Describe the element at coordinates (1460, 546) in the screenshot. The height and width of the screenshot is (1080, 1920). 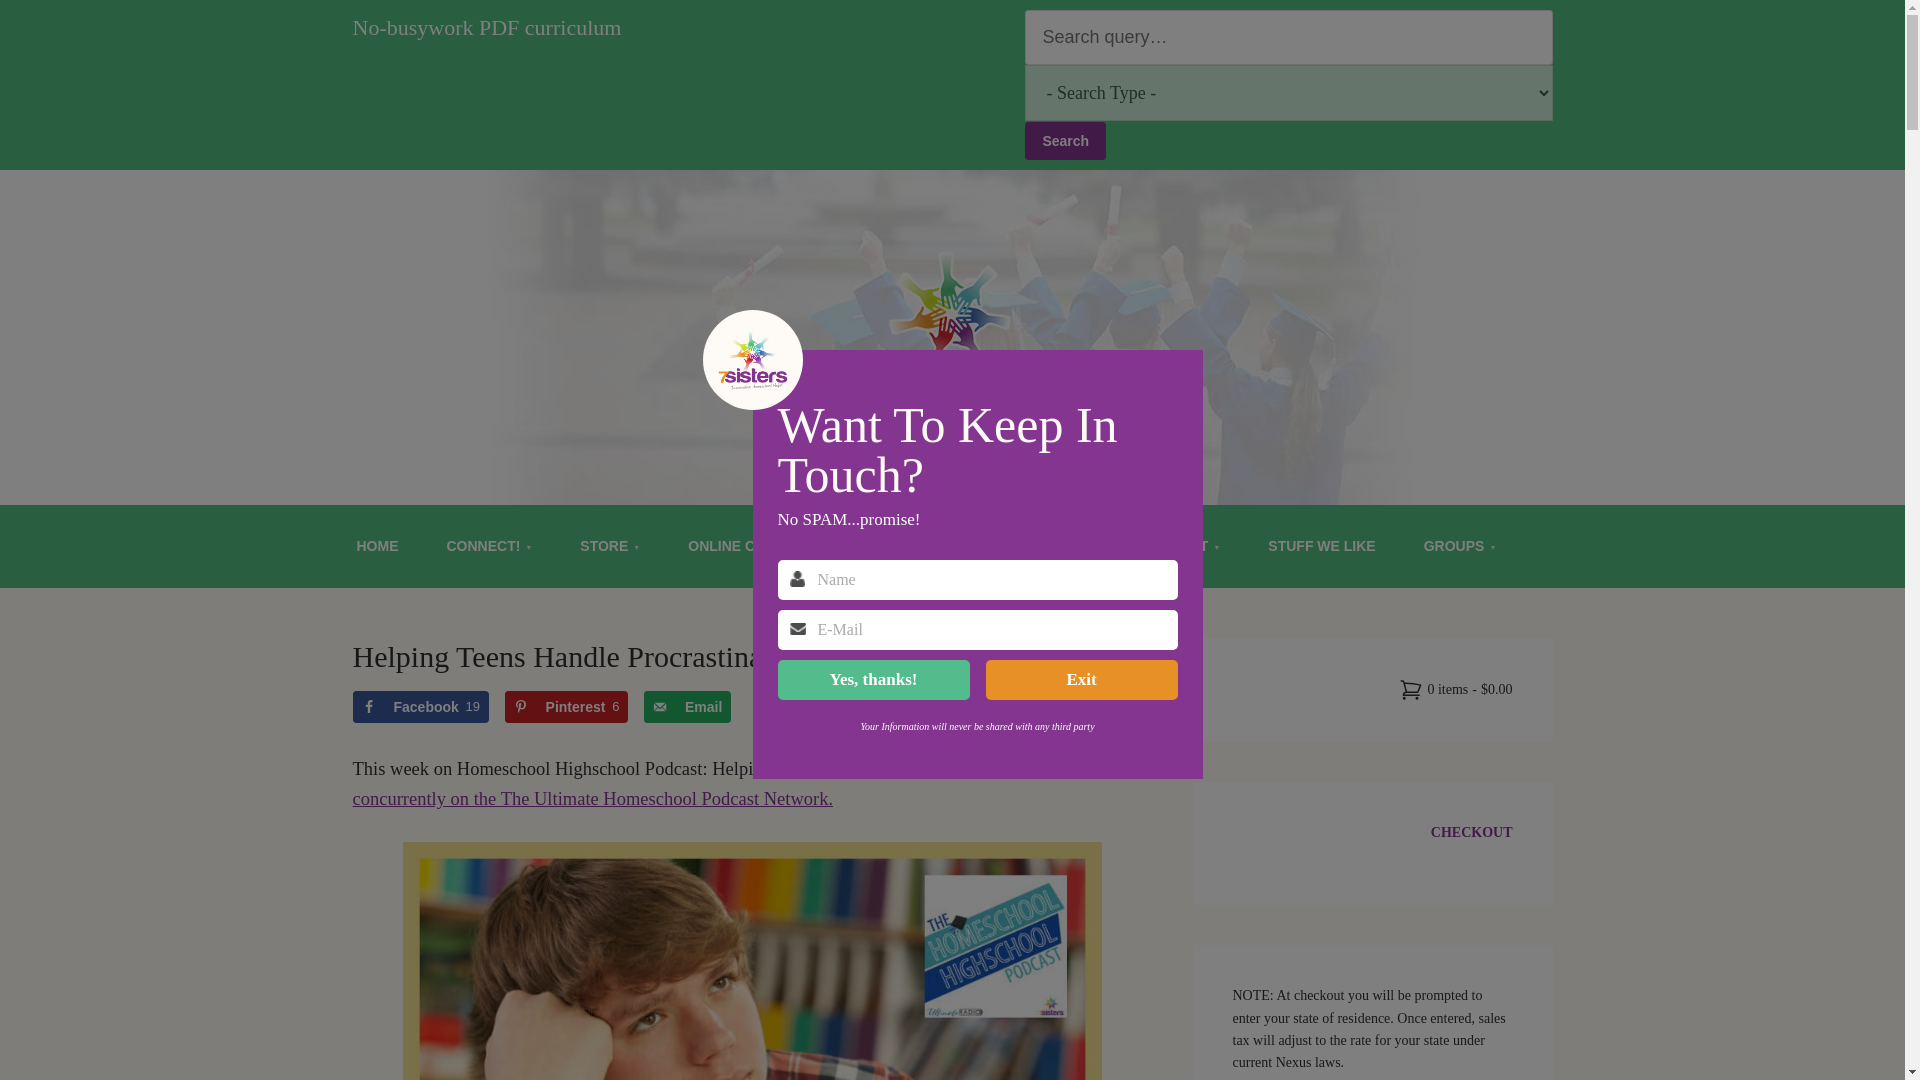
I see `GROUPS` at that location.